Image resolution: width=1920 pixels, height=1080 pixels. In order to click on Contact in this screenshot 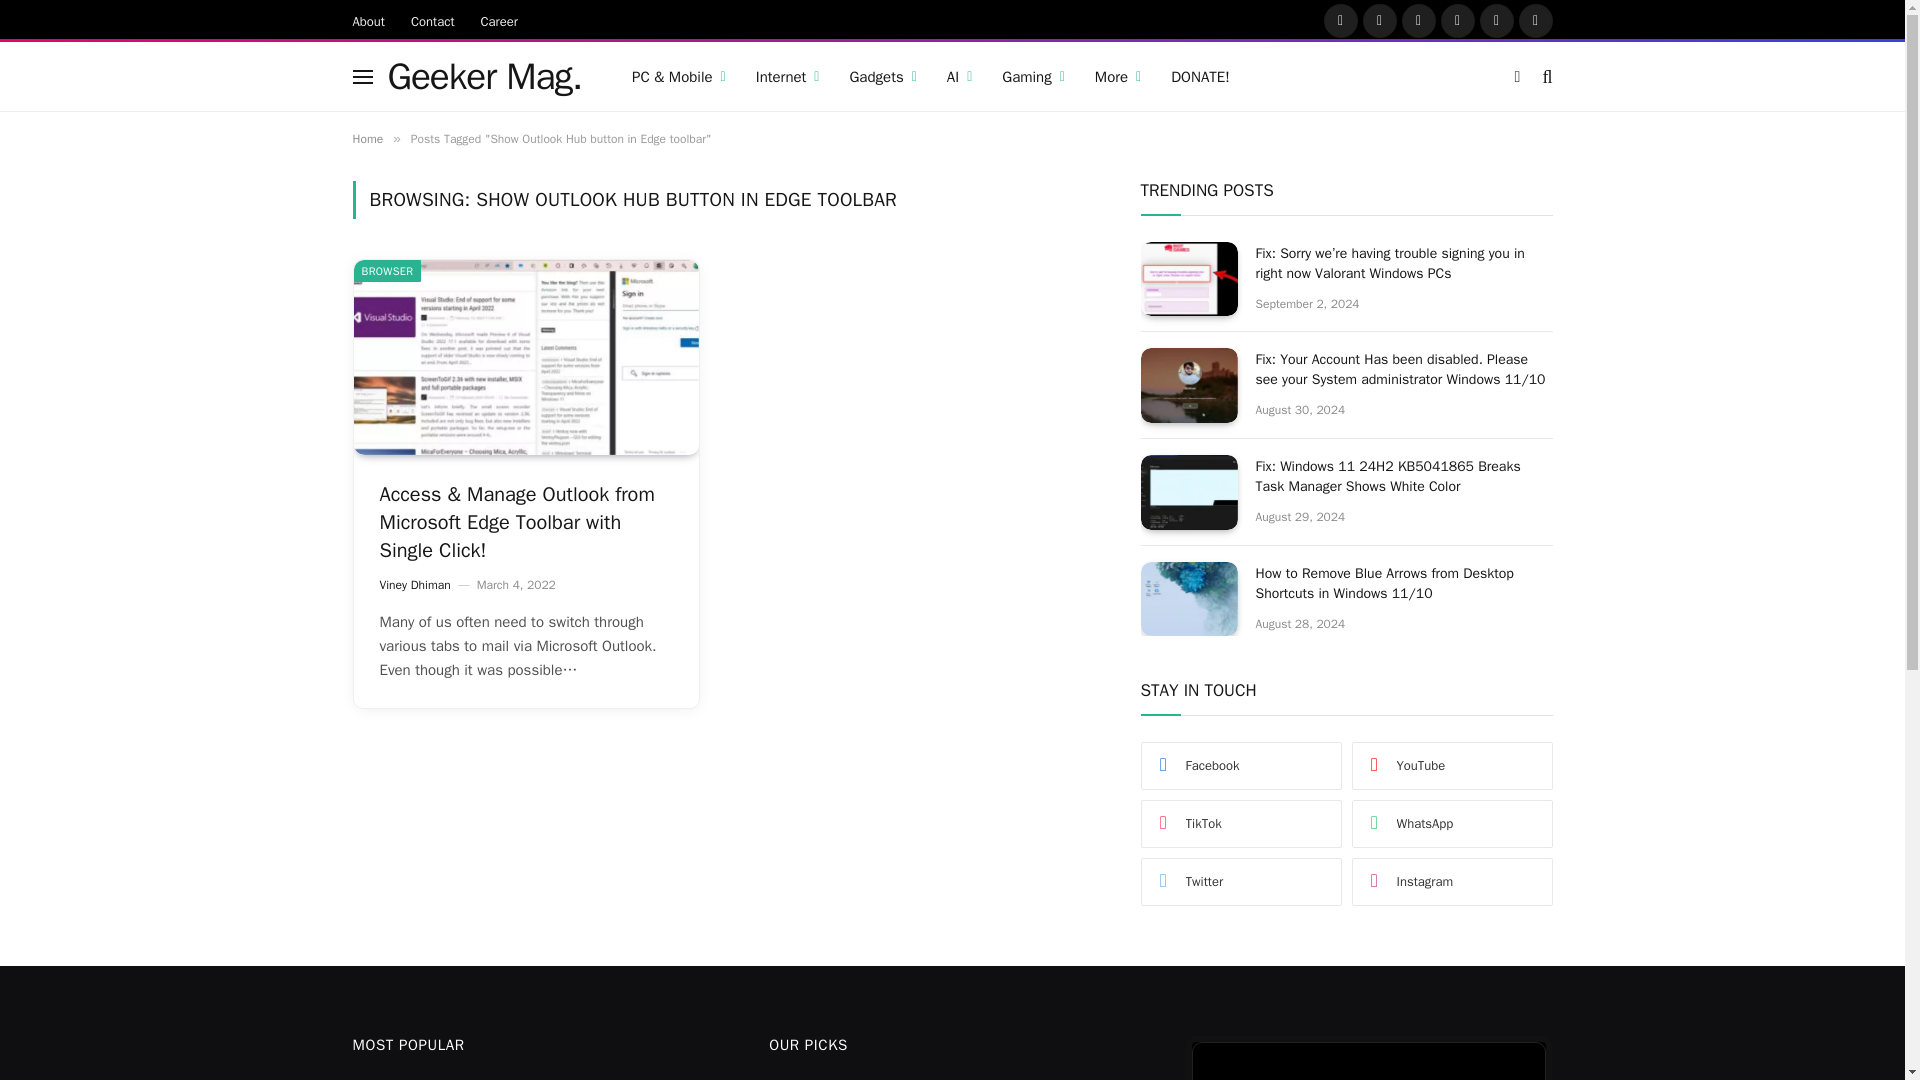, I will do `click(432, 20)`.